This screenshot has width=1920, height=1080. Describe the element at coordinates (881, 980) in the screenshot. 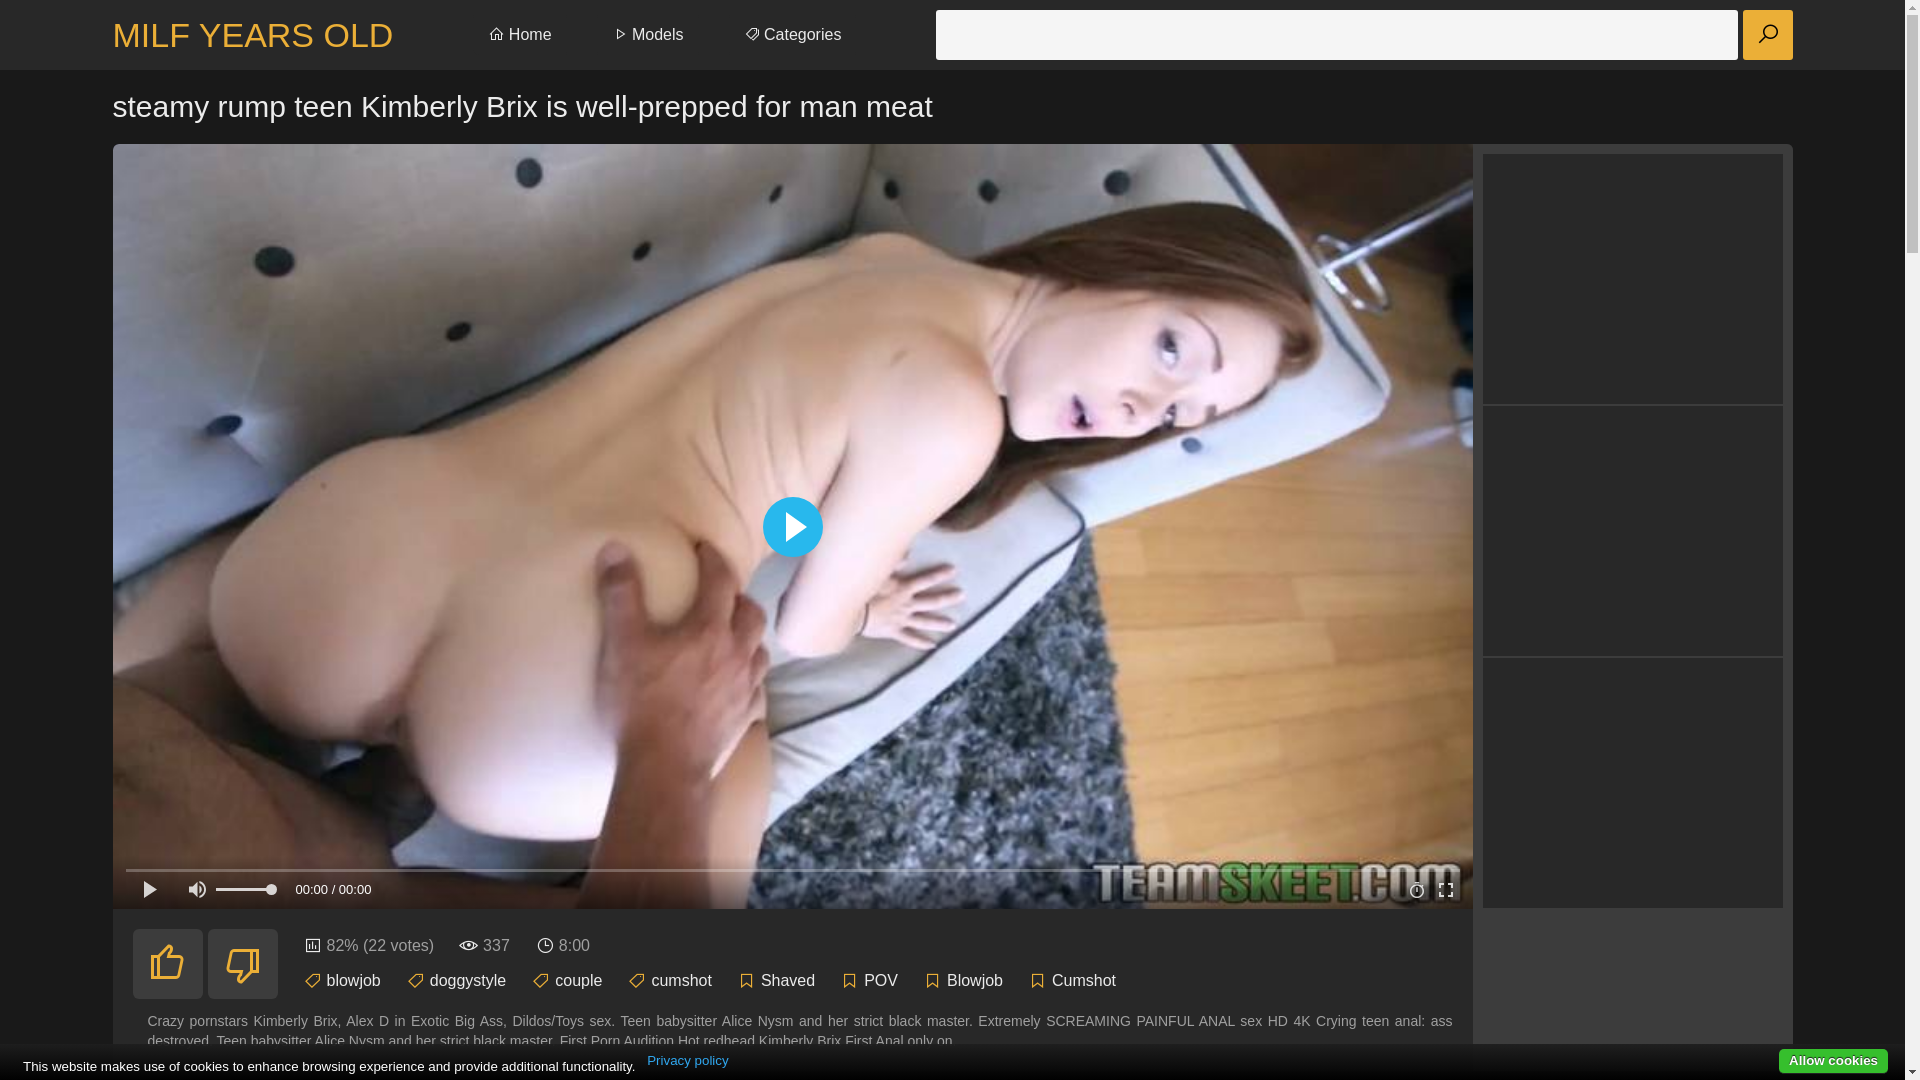

I see `POV` at that location.